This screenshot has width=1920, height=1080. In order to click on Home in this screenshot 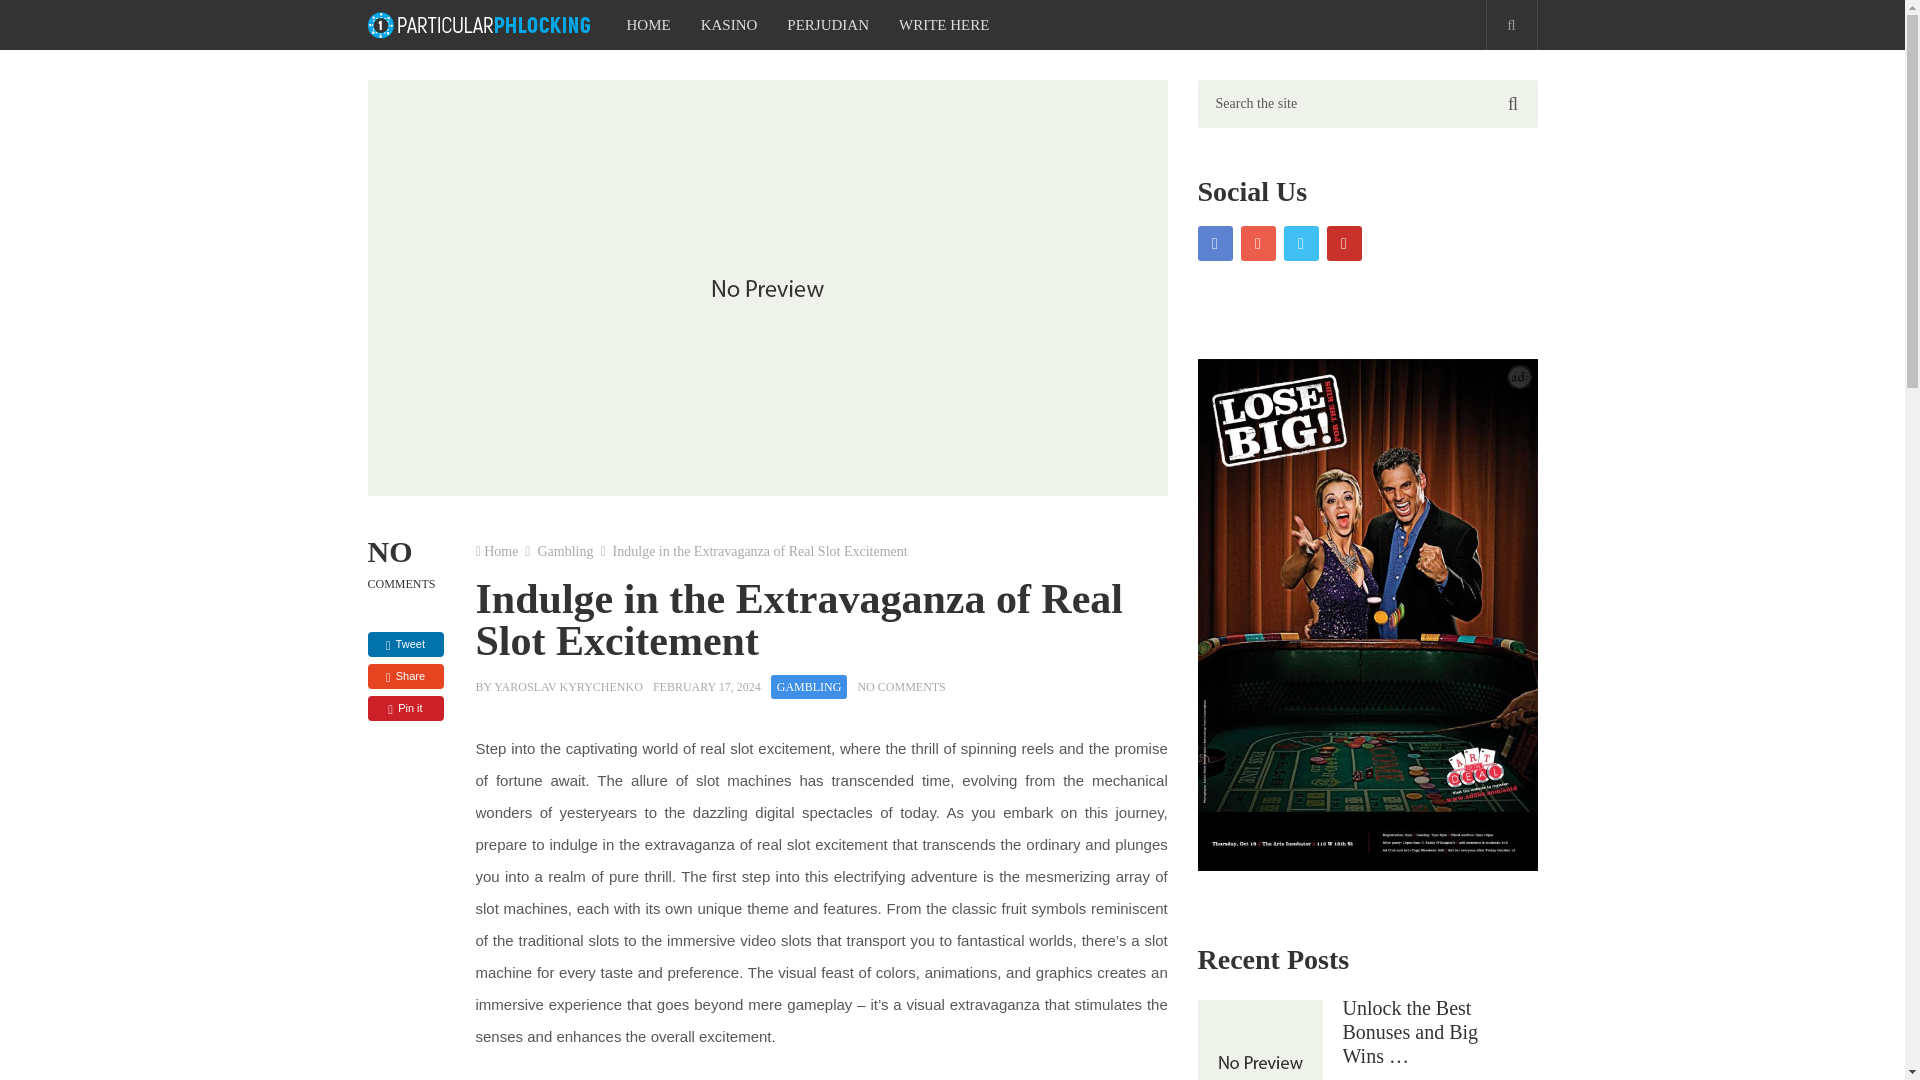, I will do `click(500, 552)`.